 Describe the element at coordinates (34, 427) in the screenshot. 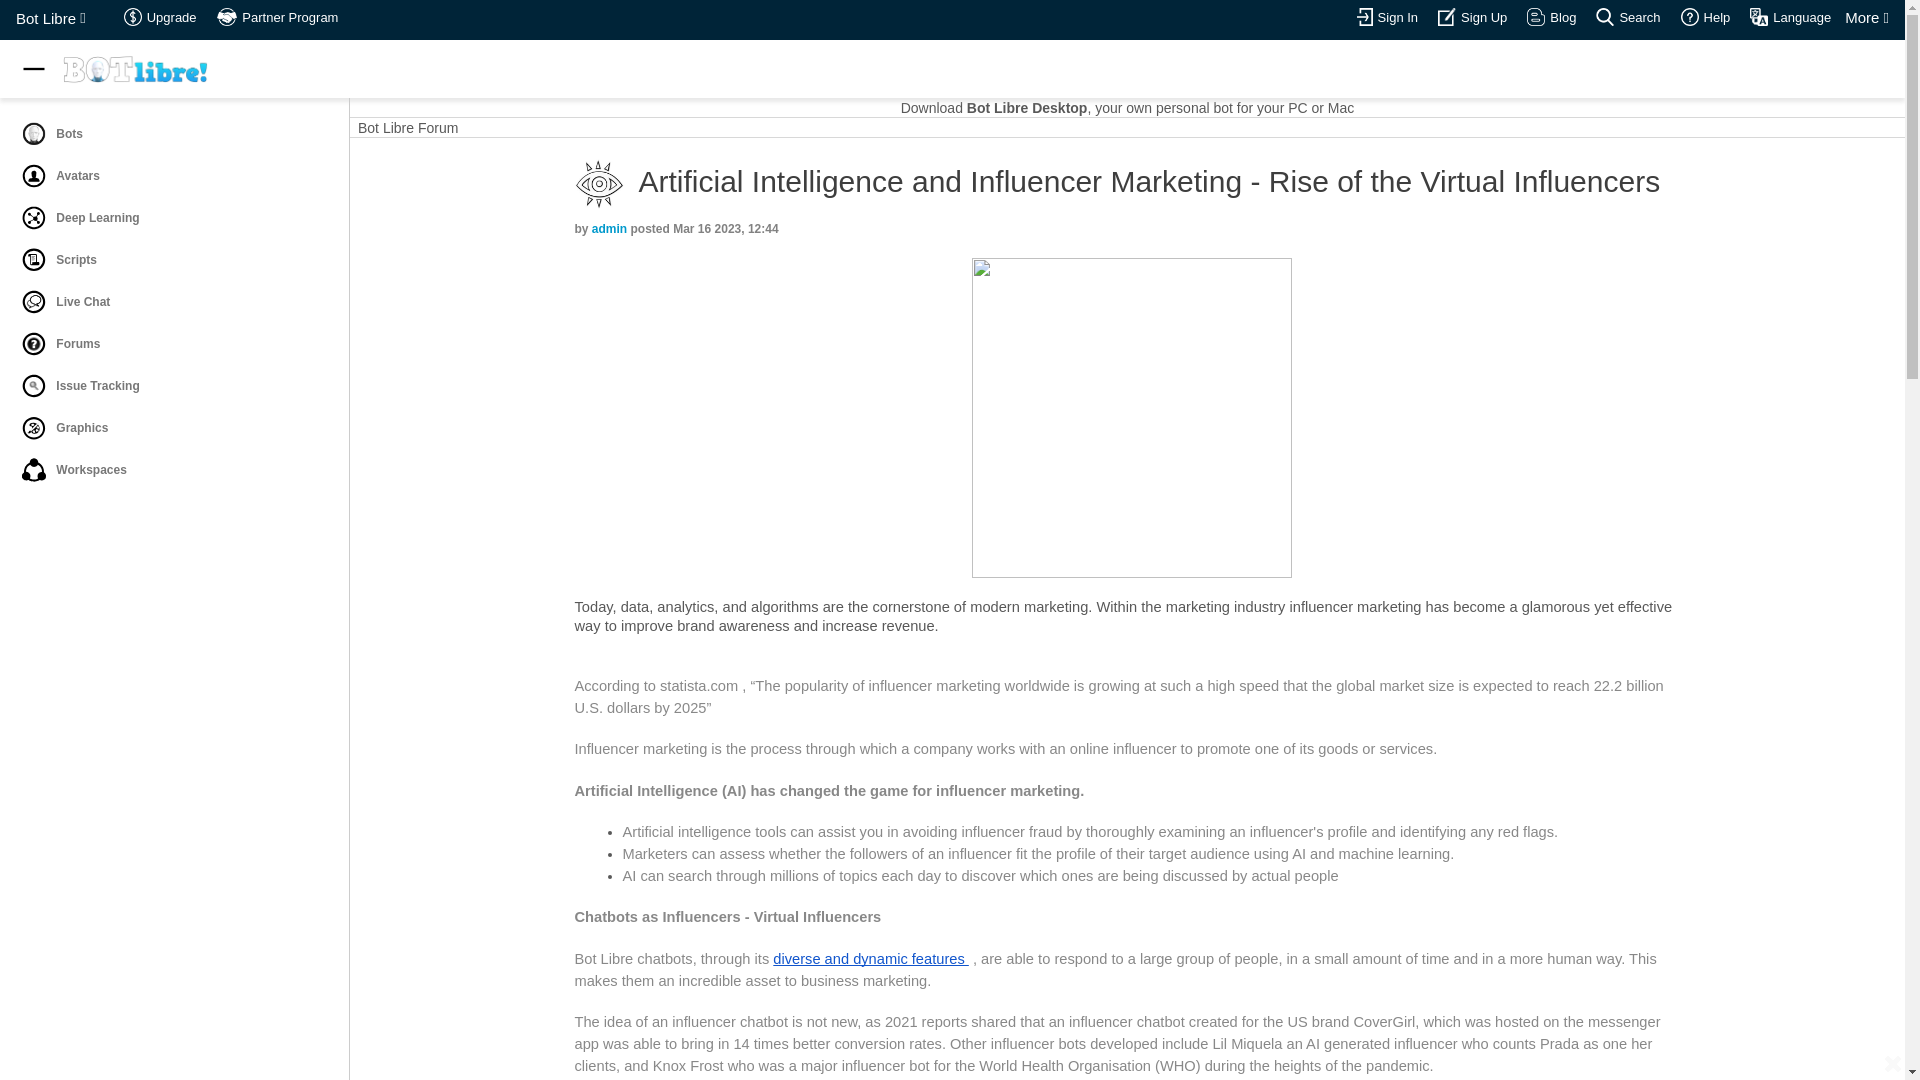

I see `Graphics` at that location.